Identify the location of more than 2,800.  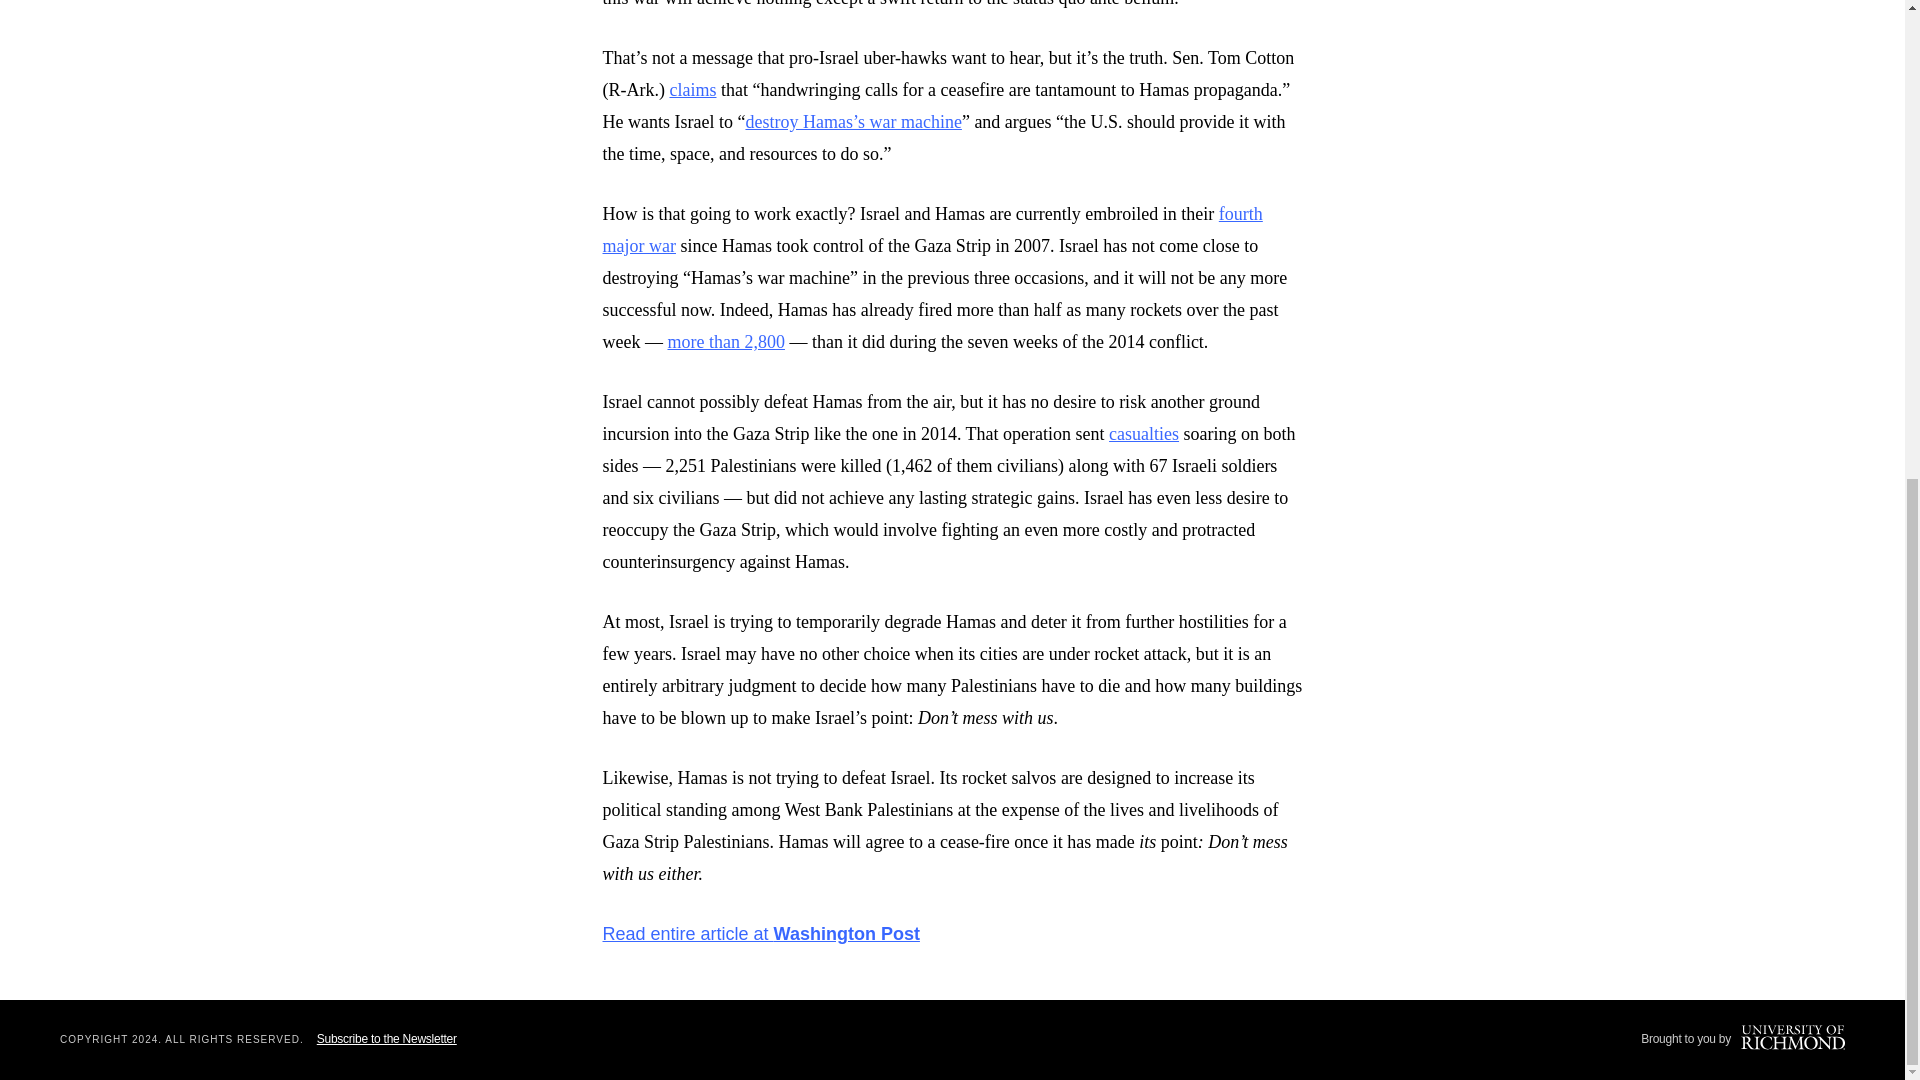
(724, 342).